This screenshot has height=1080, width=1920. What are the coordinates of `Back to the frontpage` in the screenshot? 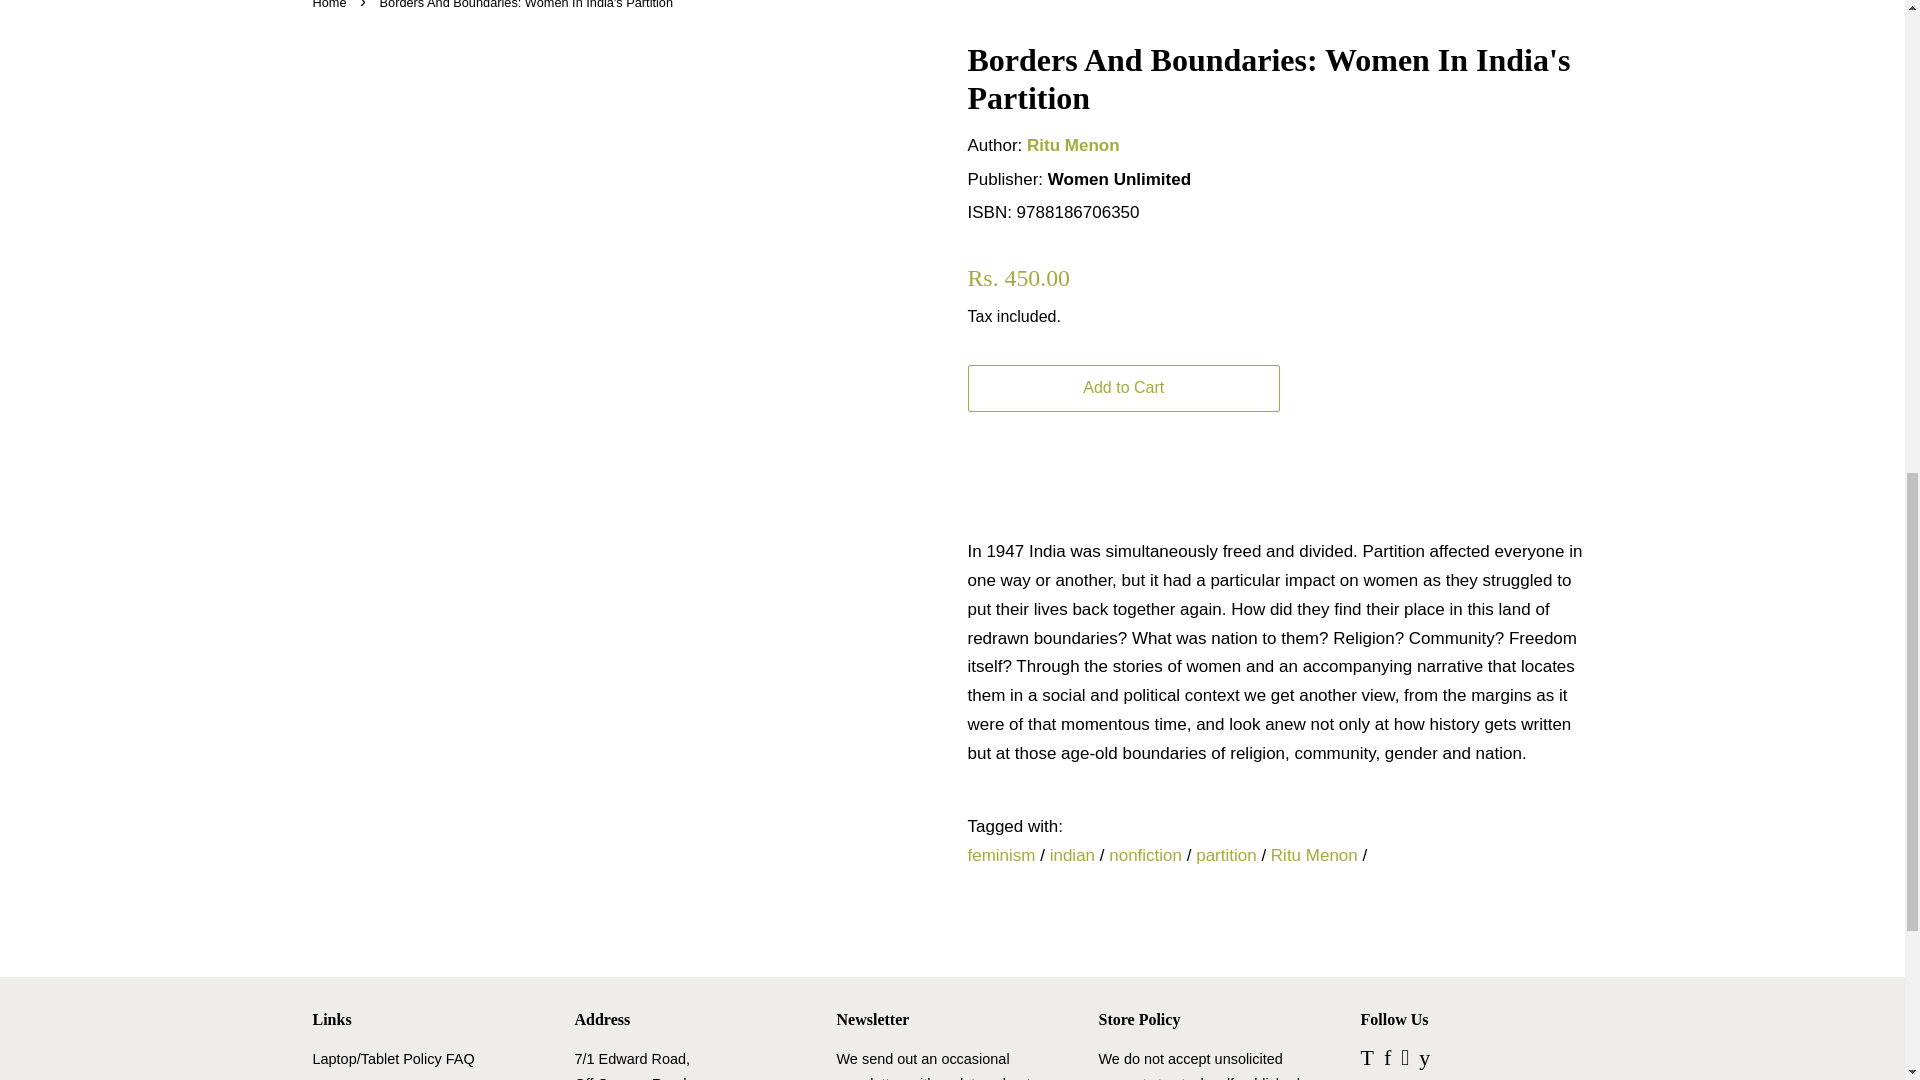 It's located at (331, 4).